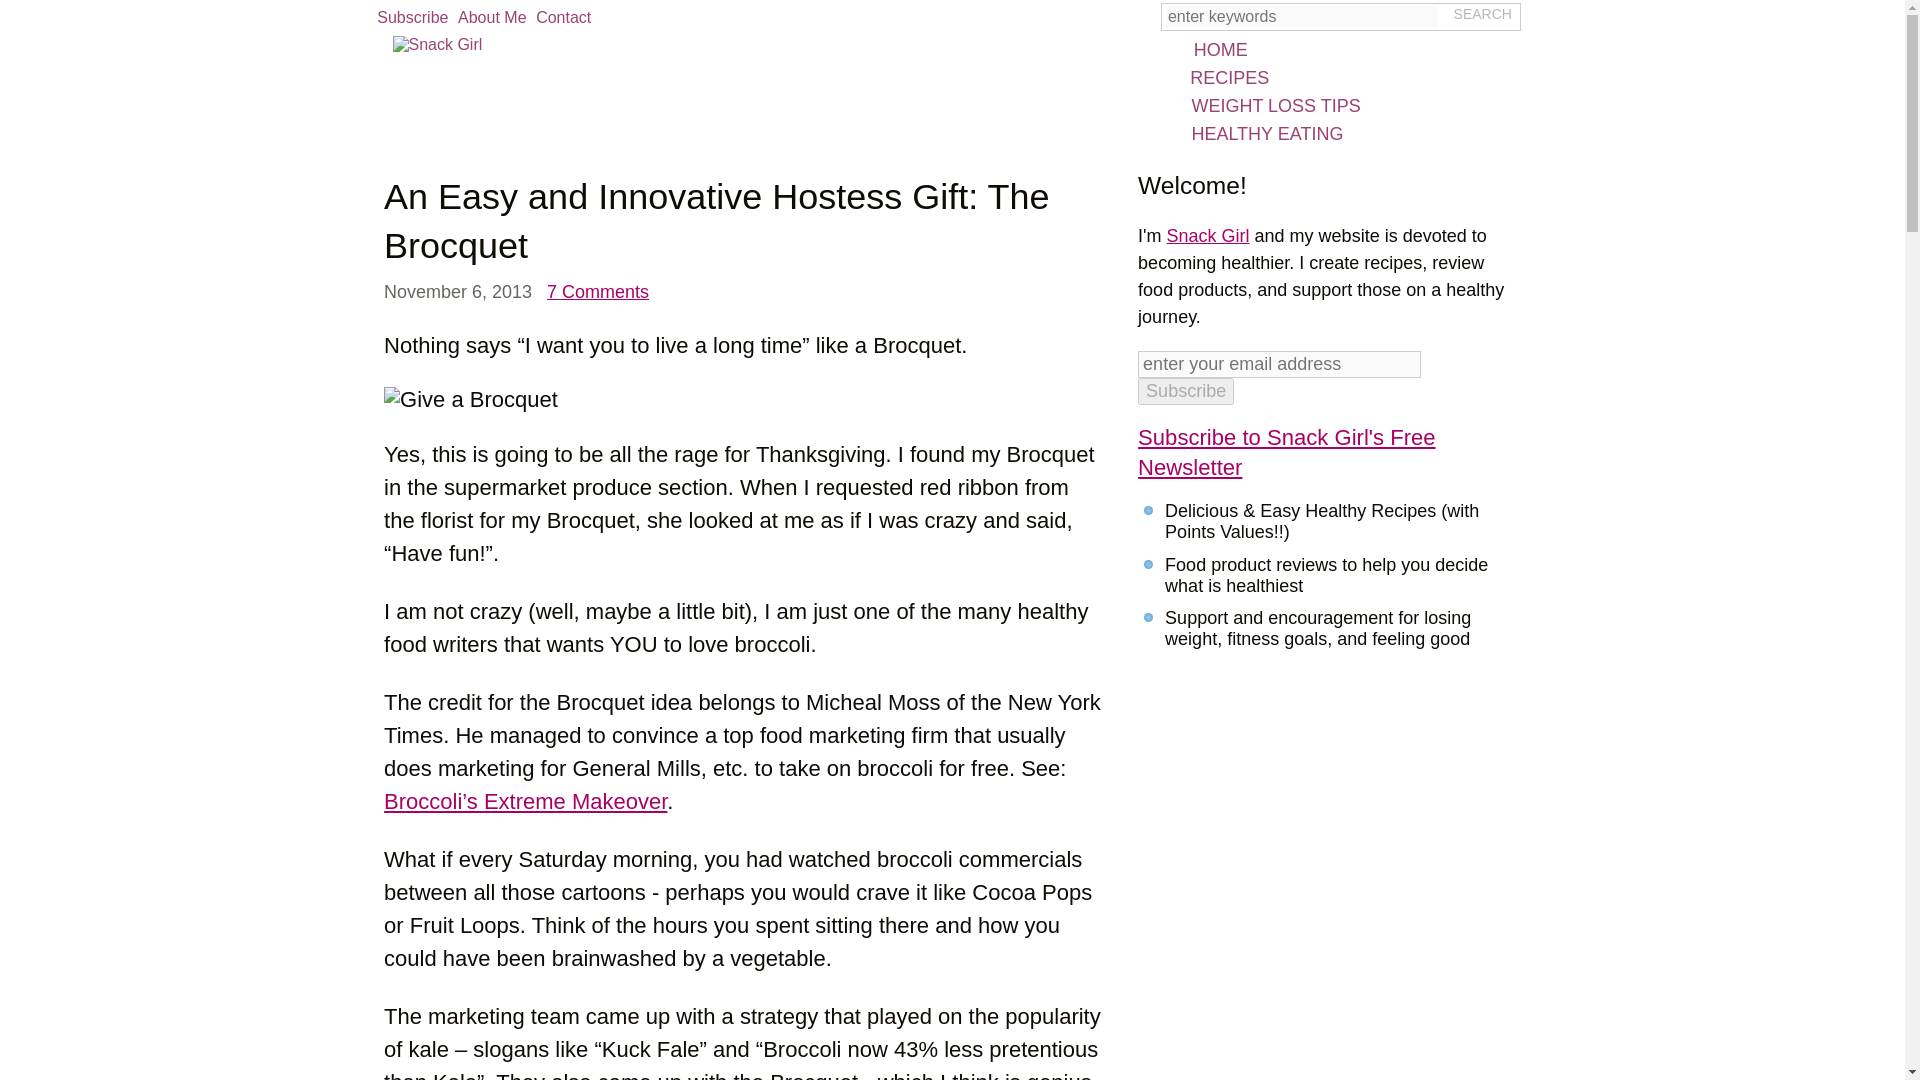 This screenshot has width=1920, height=1080. What do you see at coordinates (1288, 48) in the screenshot?
I see `HOME` at bounding box center [1288, 48].